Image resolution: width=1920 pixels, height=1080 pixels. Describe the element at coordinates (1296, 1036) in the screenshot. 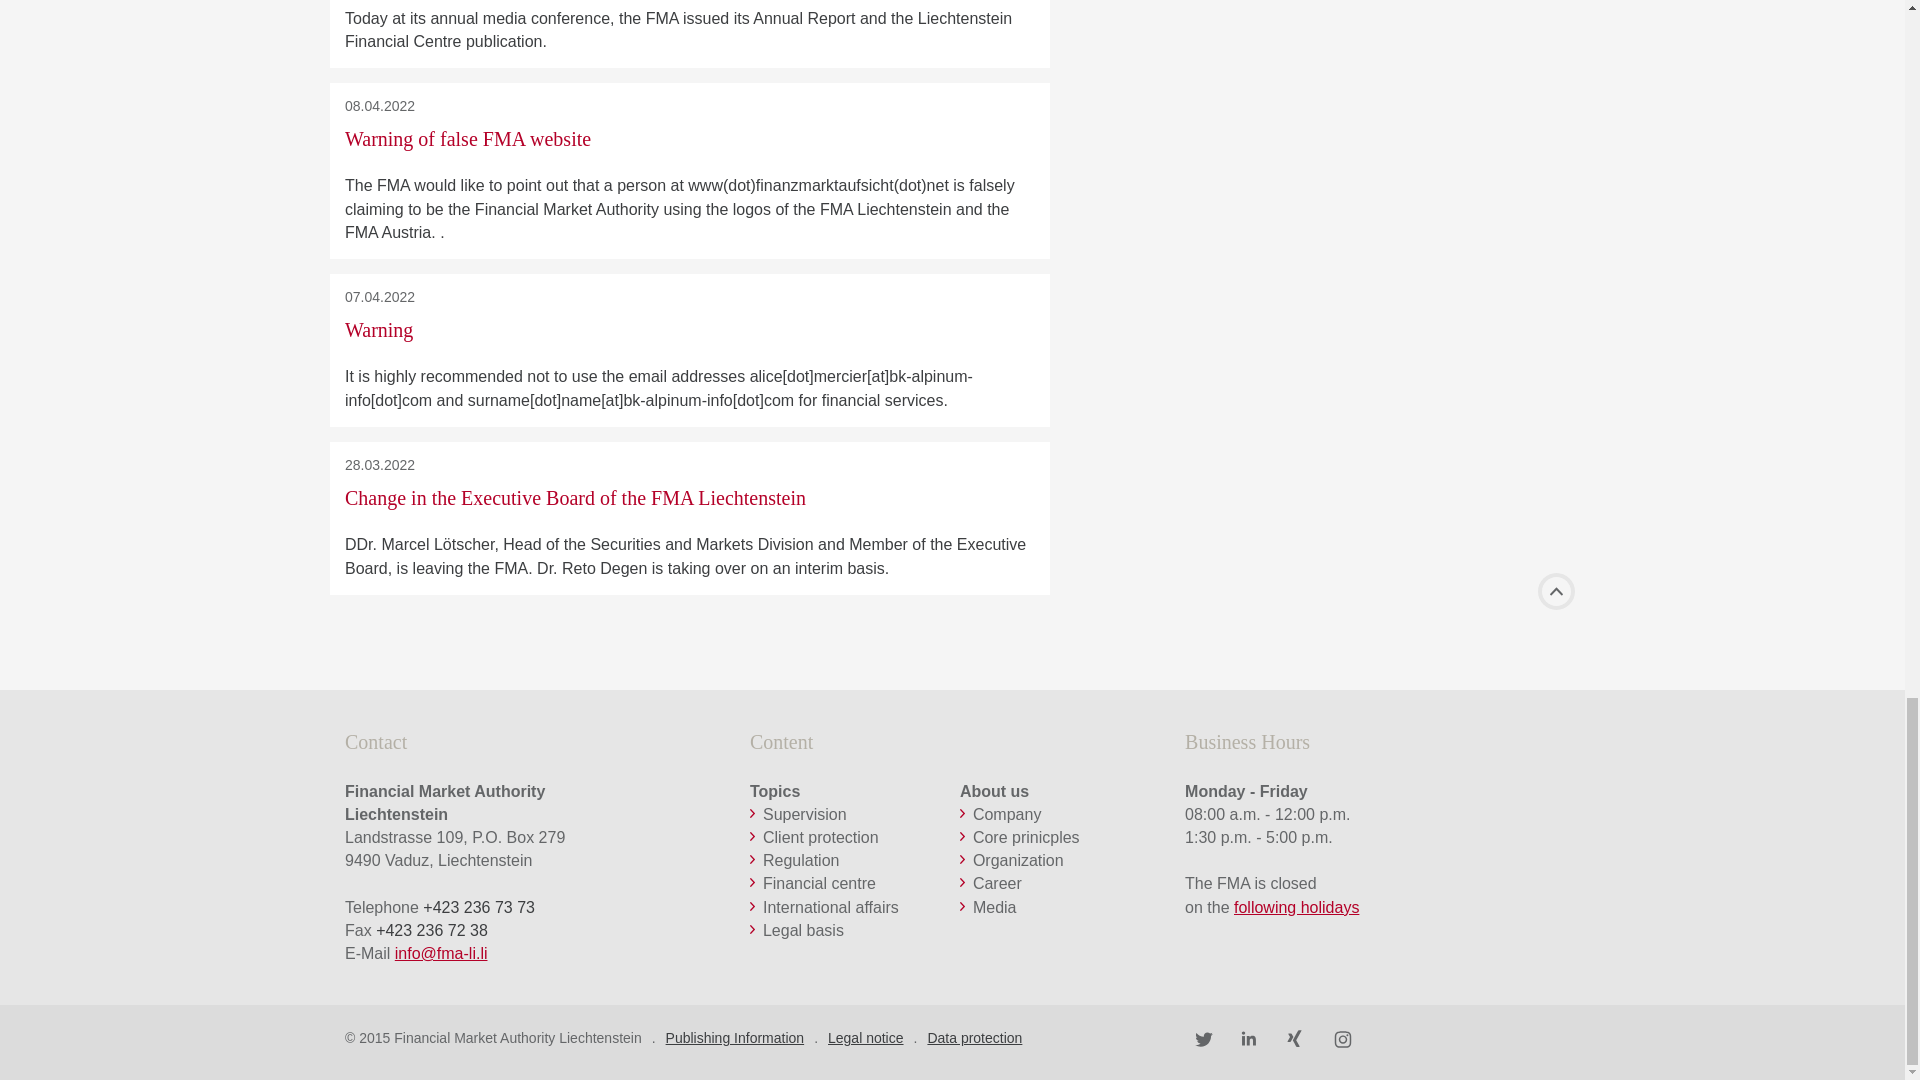

I see `xing` at that location.